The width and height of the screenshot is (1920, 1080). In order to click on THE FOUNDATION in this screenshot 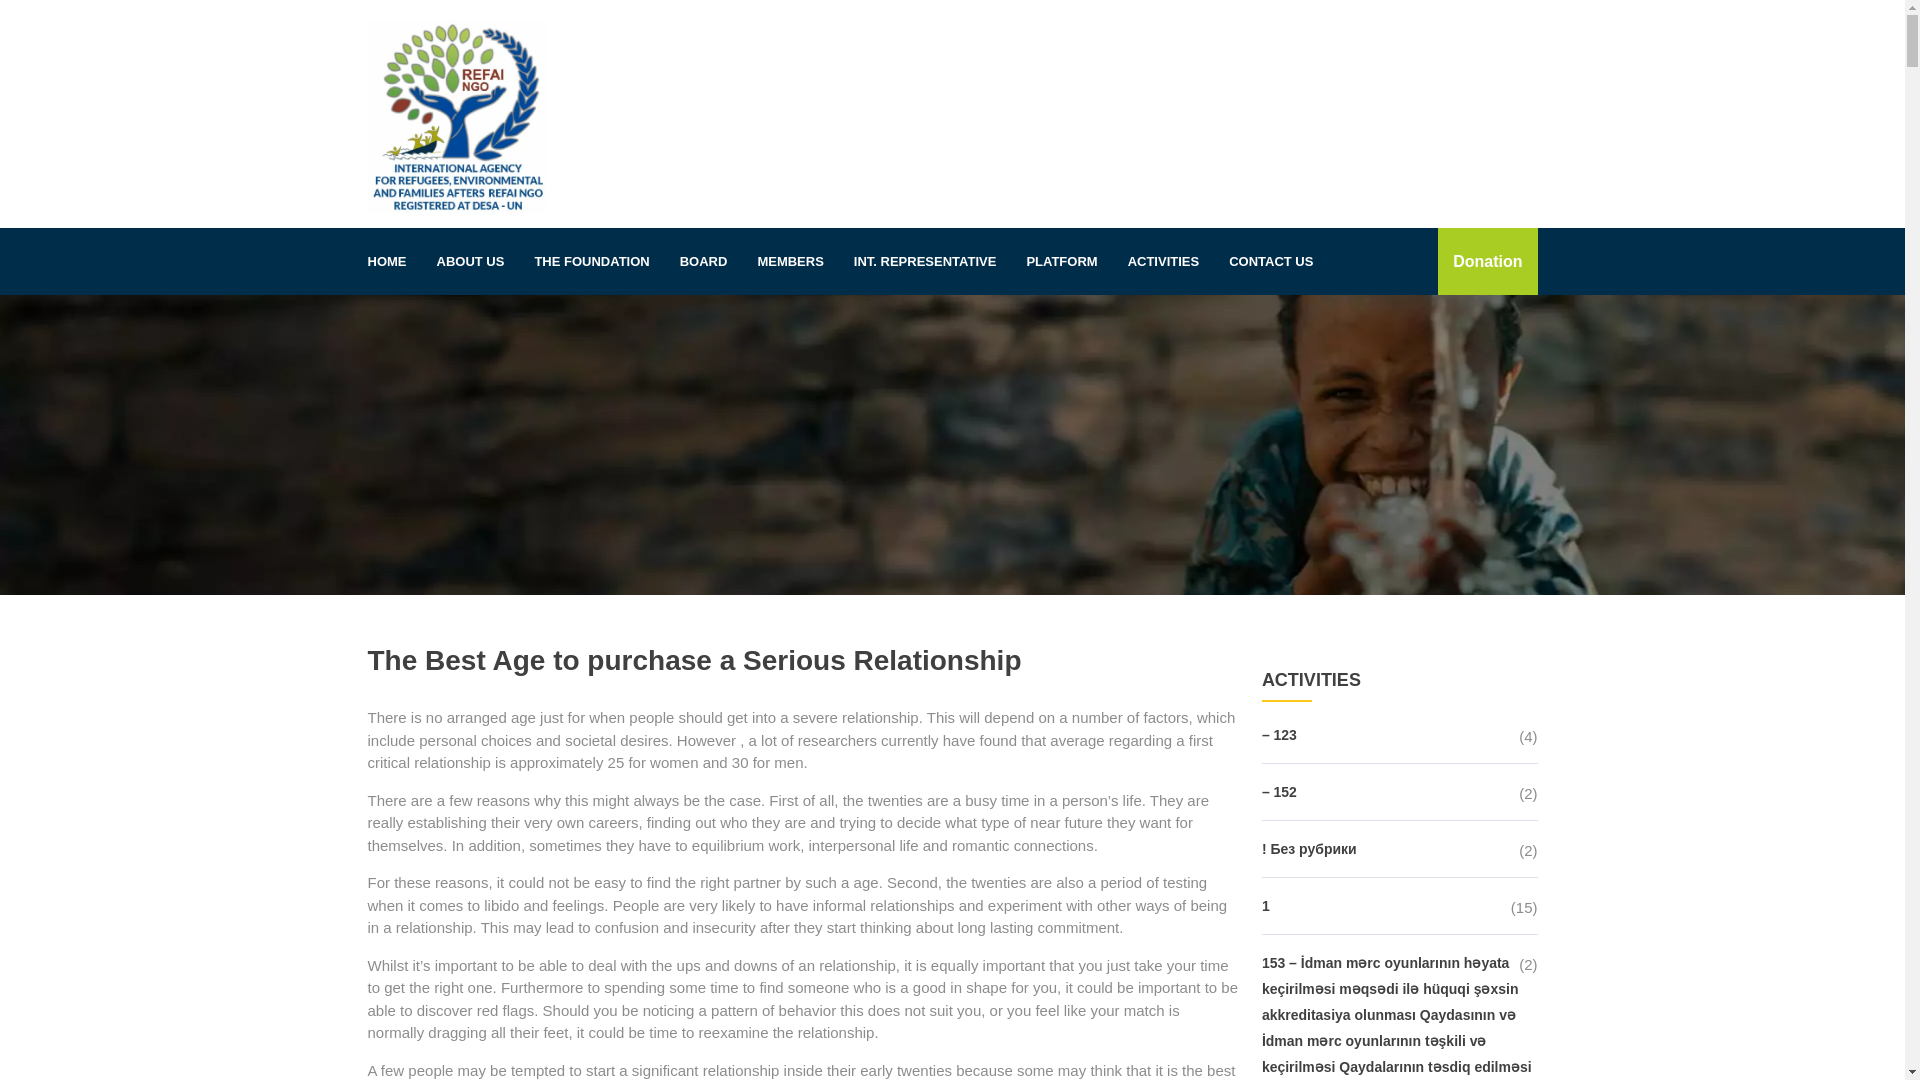, I will do `click(591, 261)`.